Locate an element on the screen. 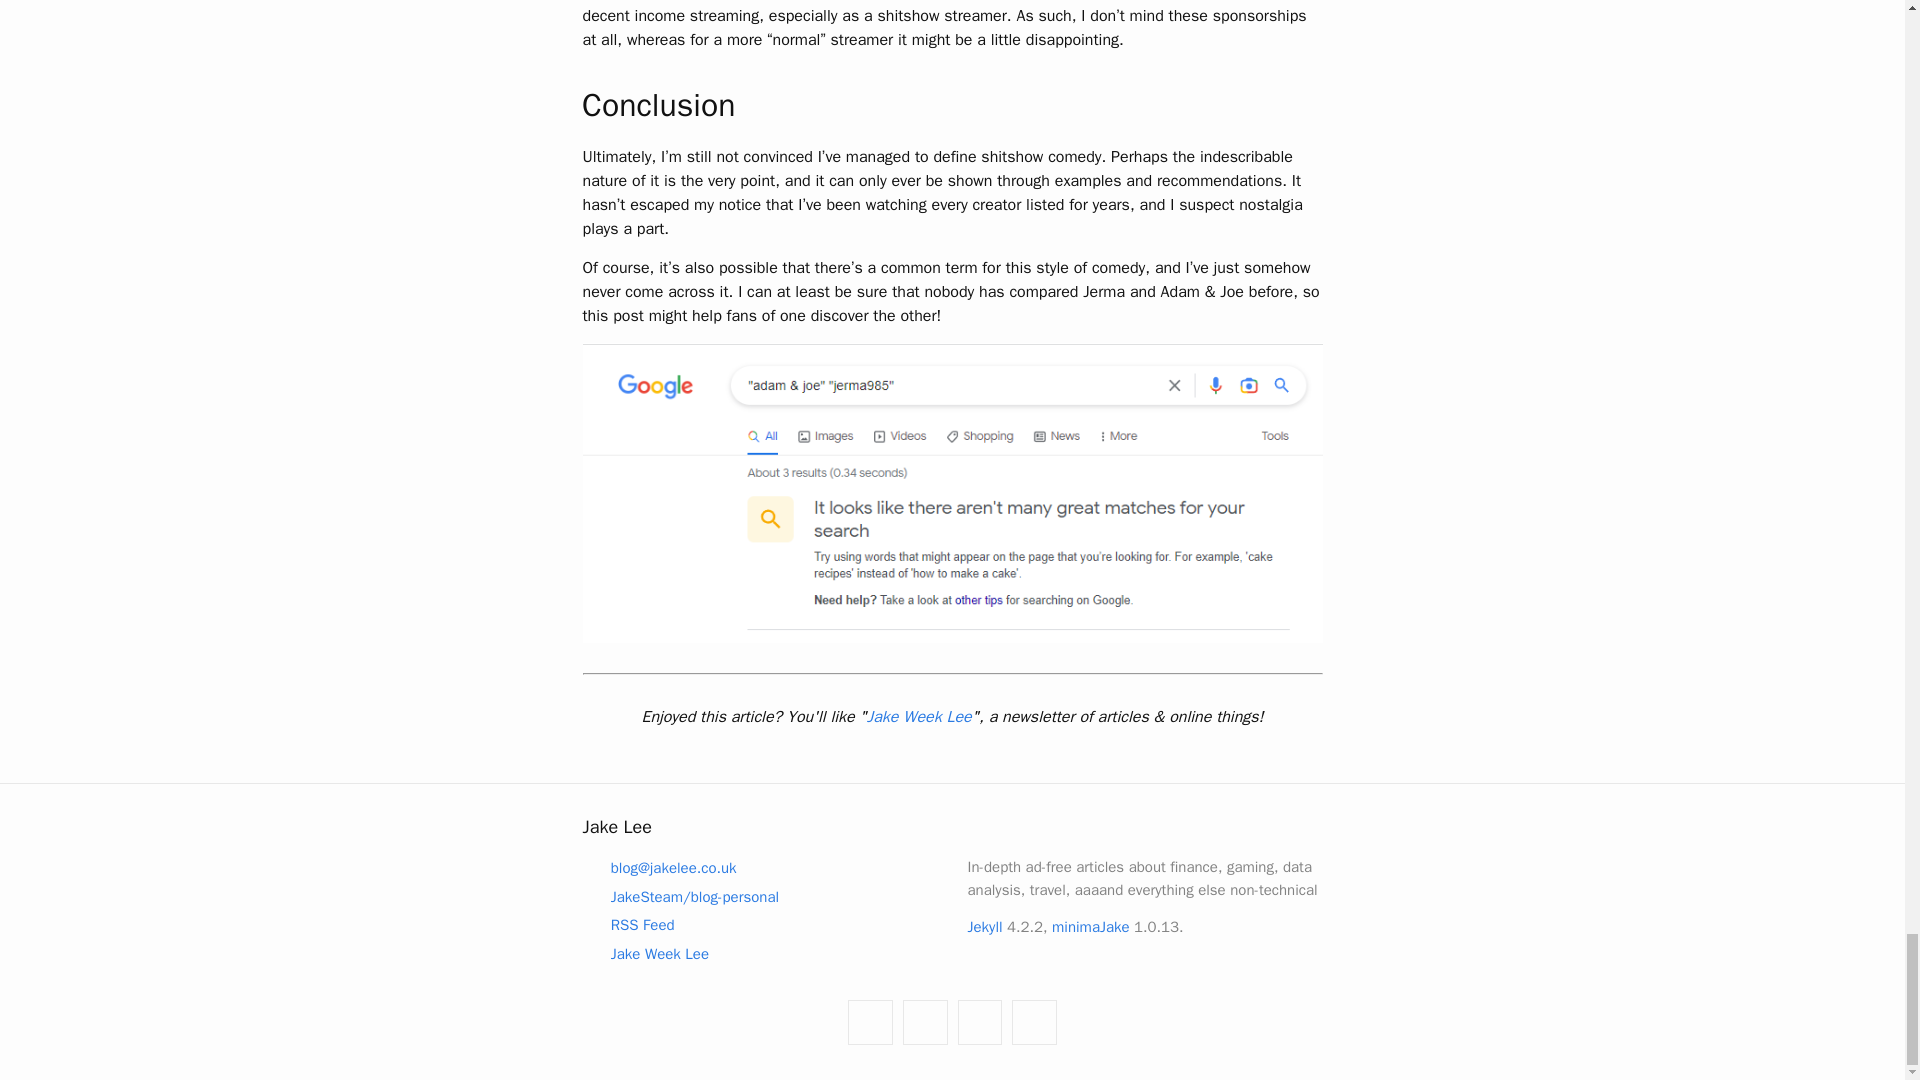 Image resolution: width=1920 pixels, height=1080 pixels. Jake Week Lee is located at coordinates (644, 952).